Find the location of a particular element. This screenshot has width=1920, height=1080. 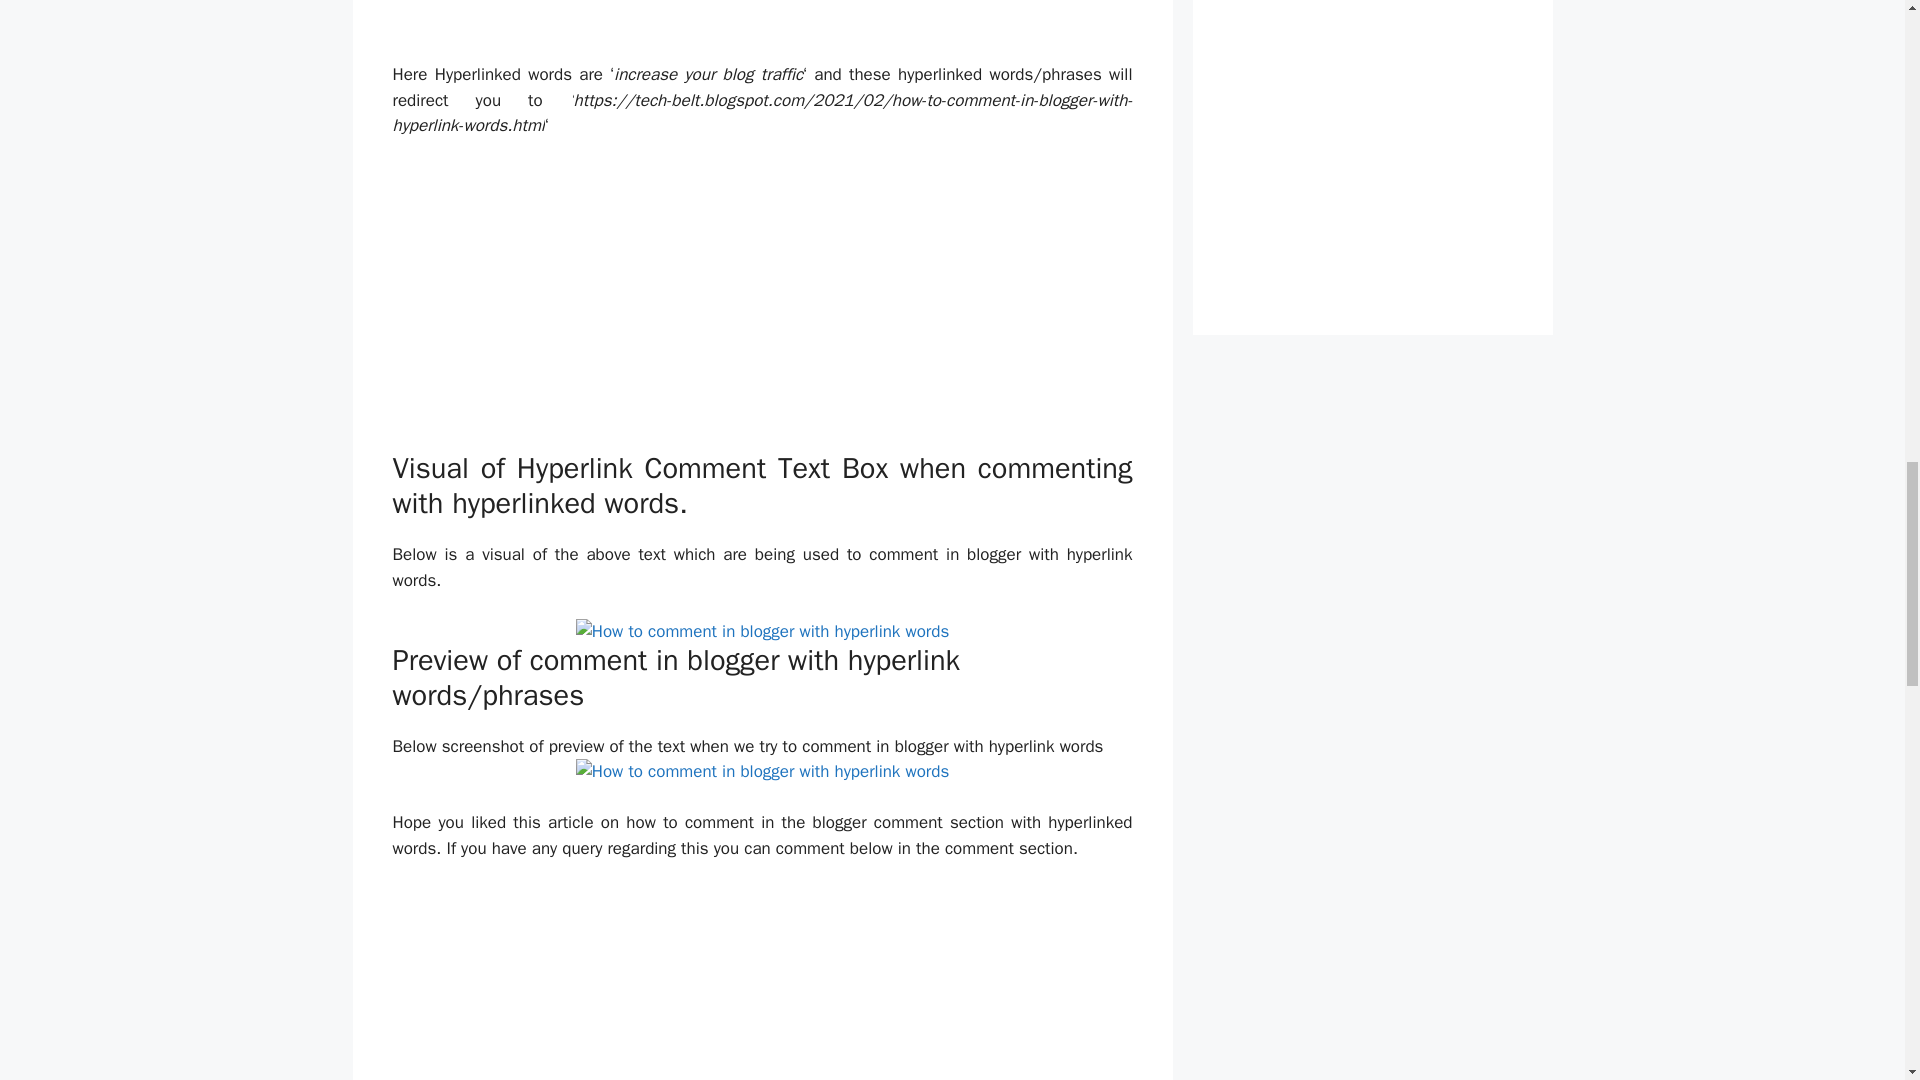

Advertisement is located at coordinates (1372, 147).